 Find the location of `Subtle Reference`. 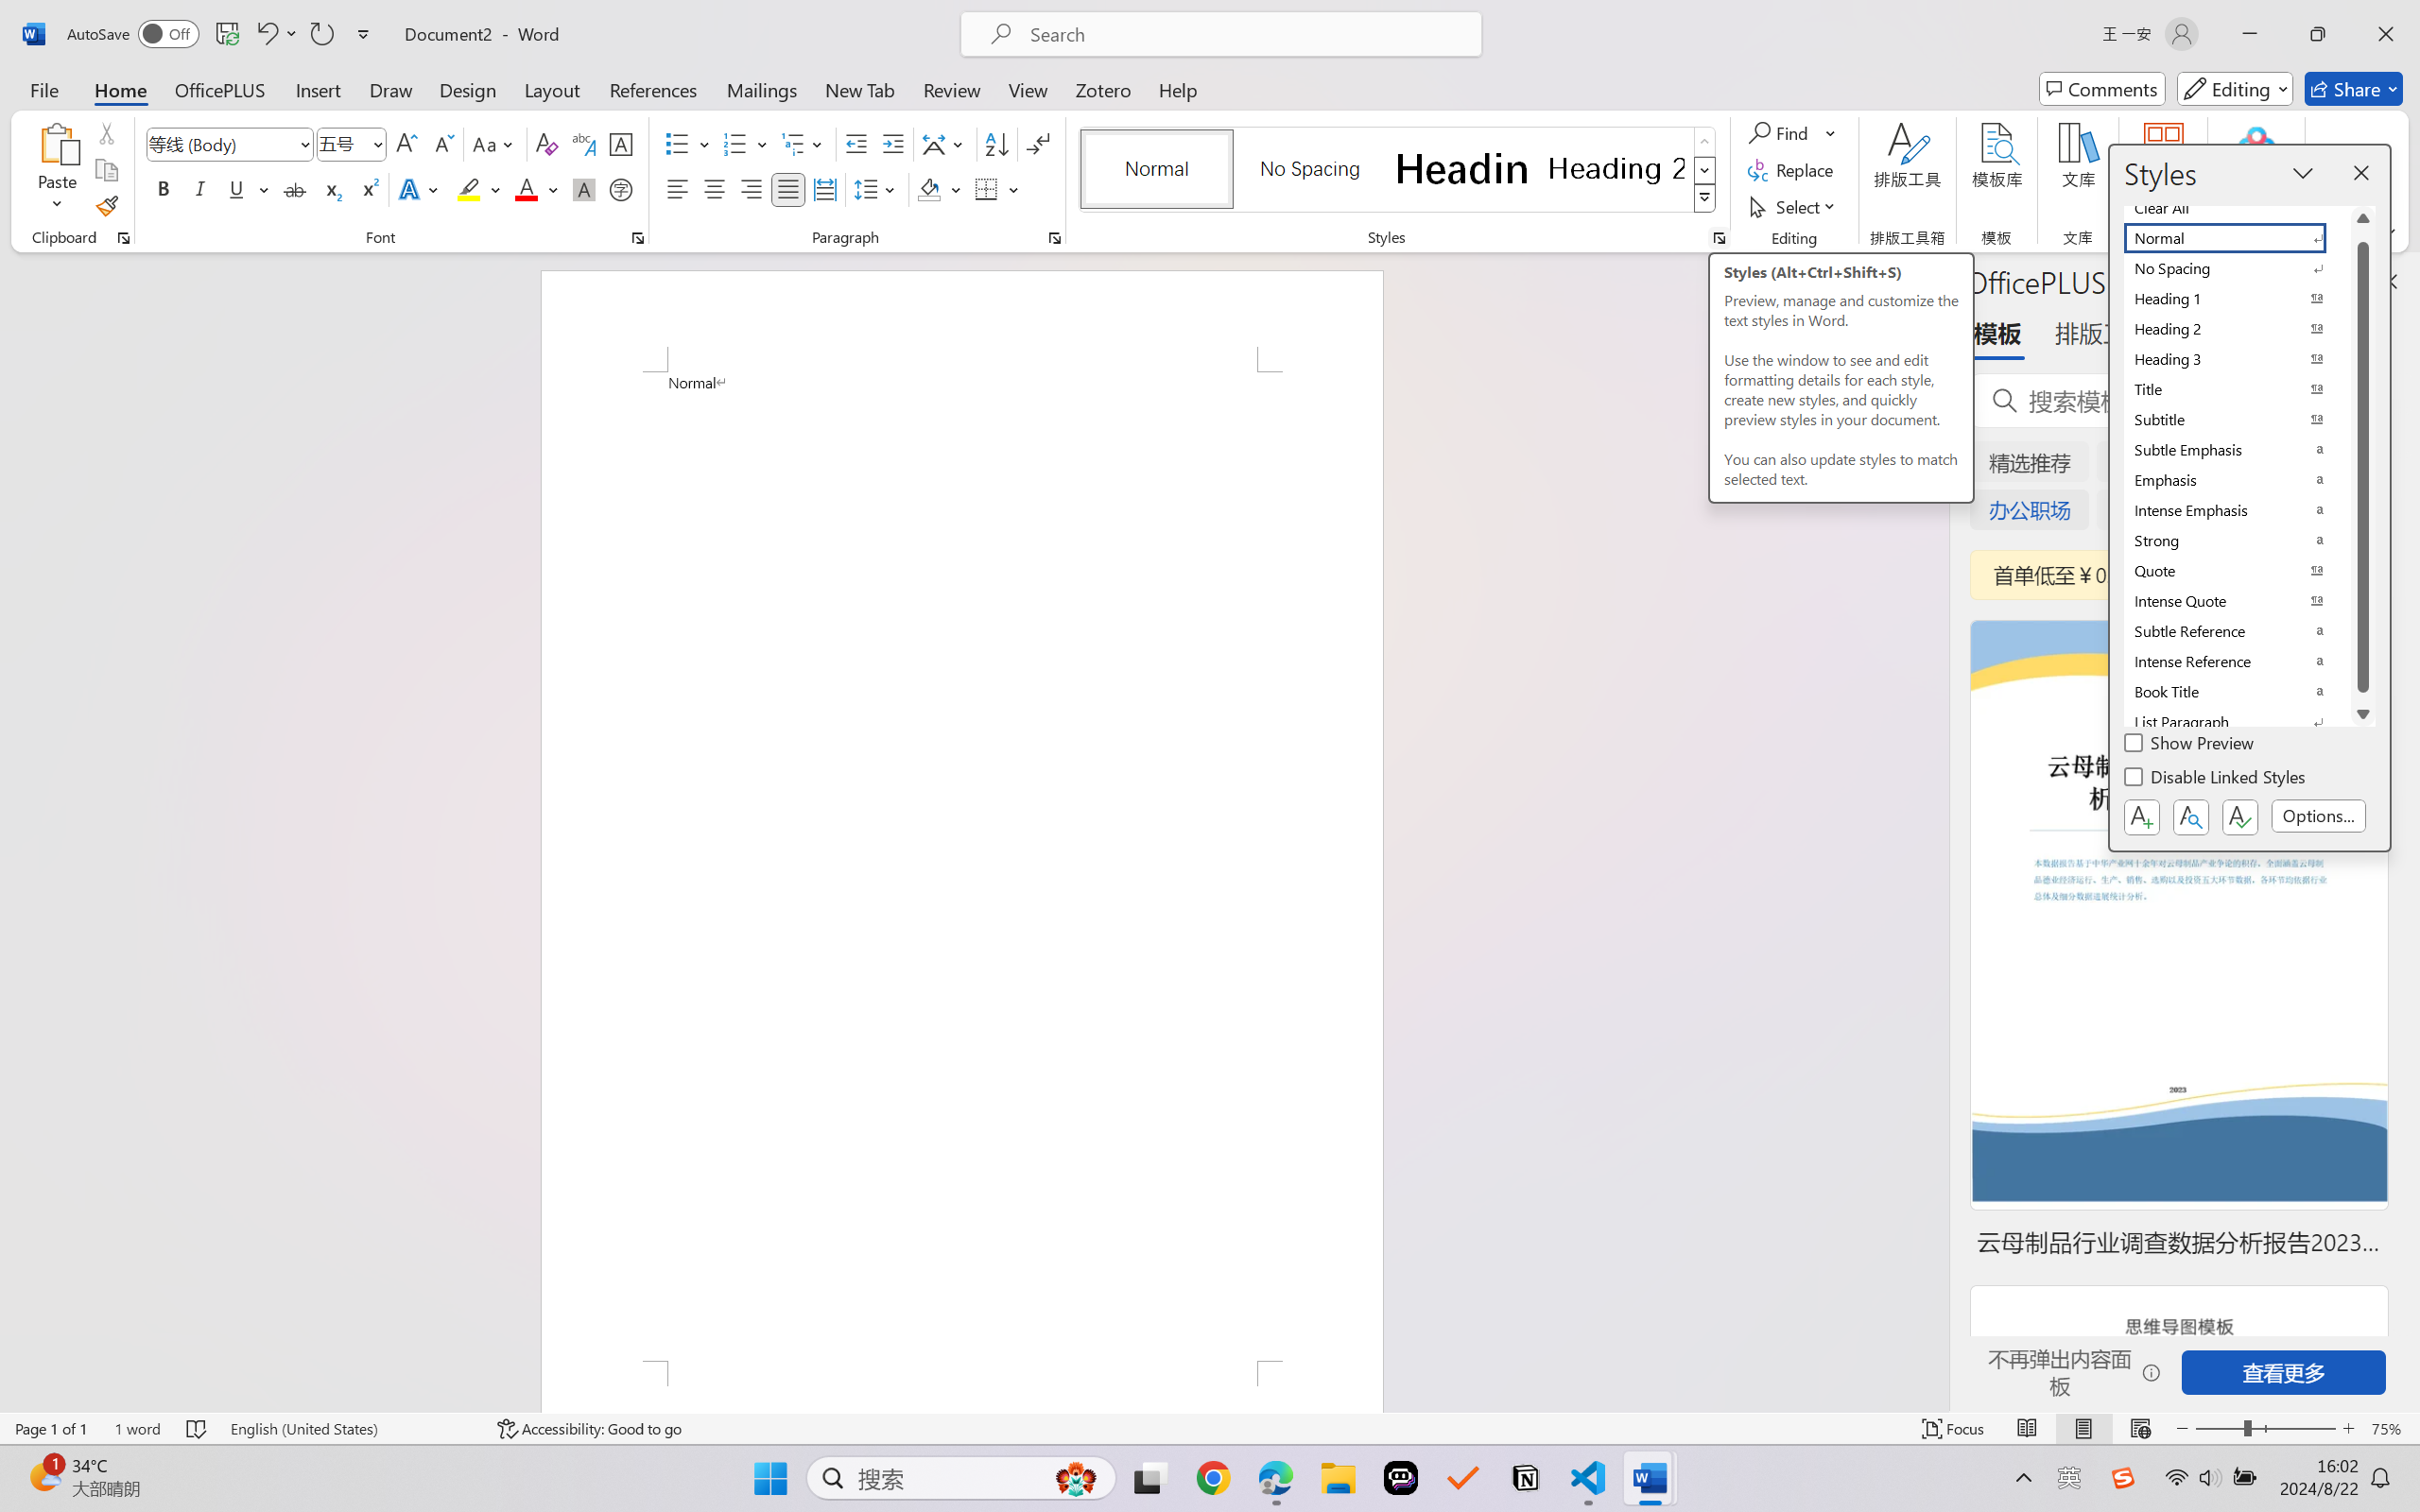

Subtle Reference is located at coordinates (2237, 631).